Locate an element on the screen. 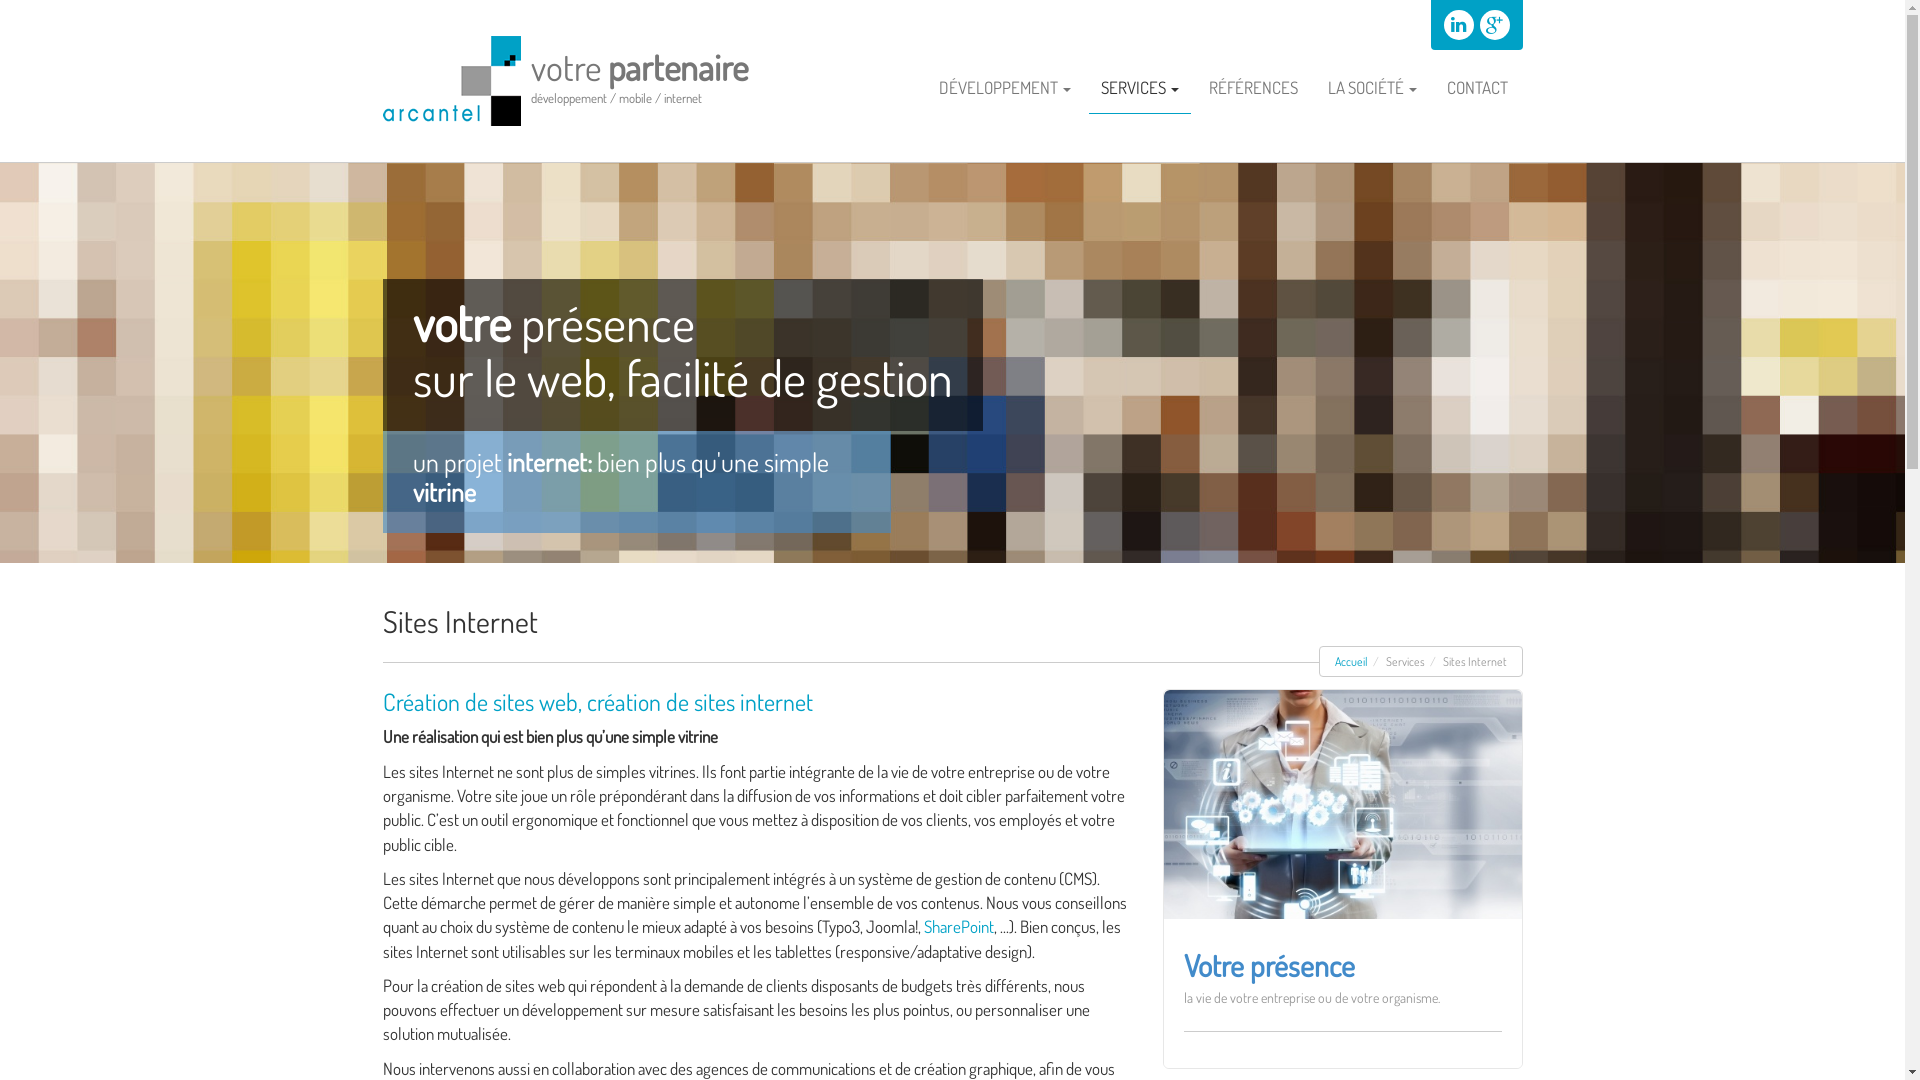 Image resolution: width=1920 pixels, height=1080 pixels. SharePoint is located at coordinates (959, 926).